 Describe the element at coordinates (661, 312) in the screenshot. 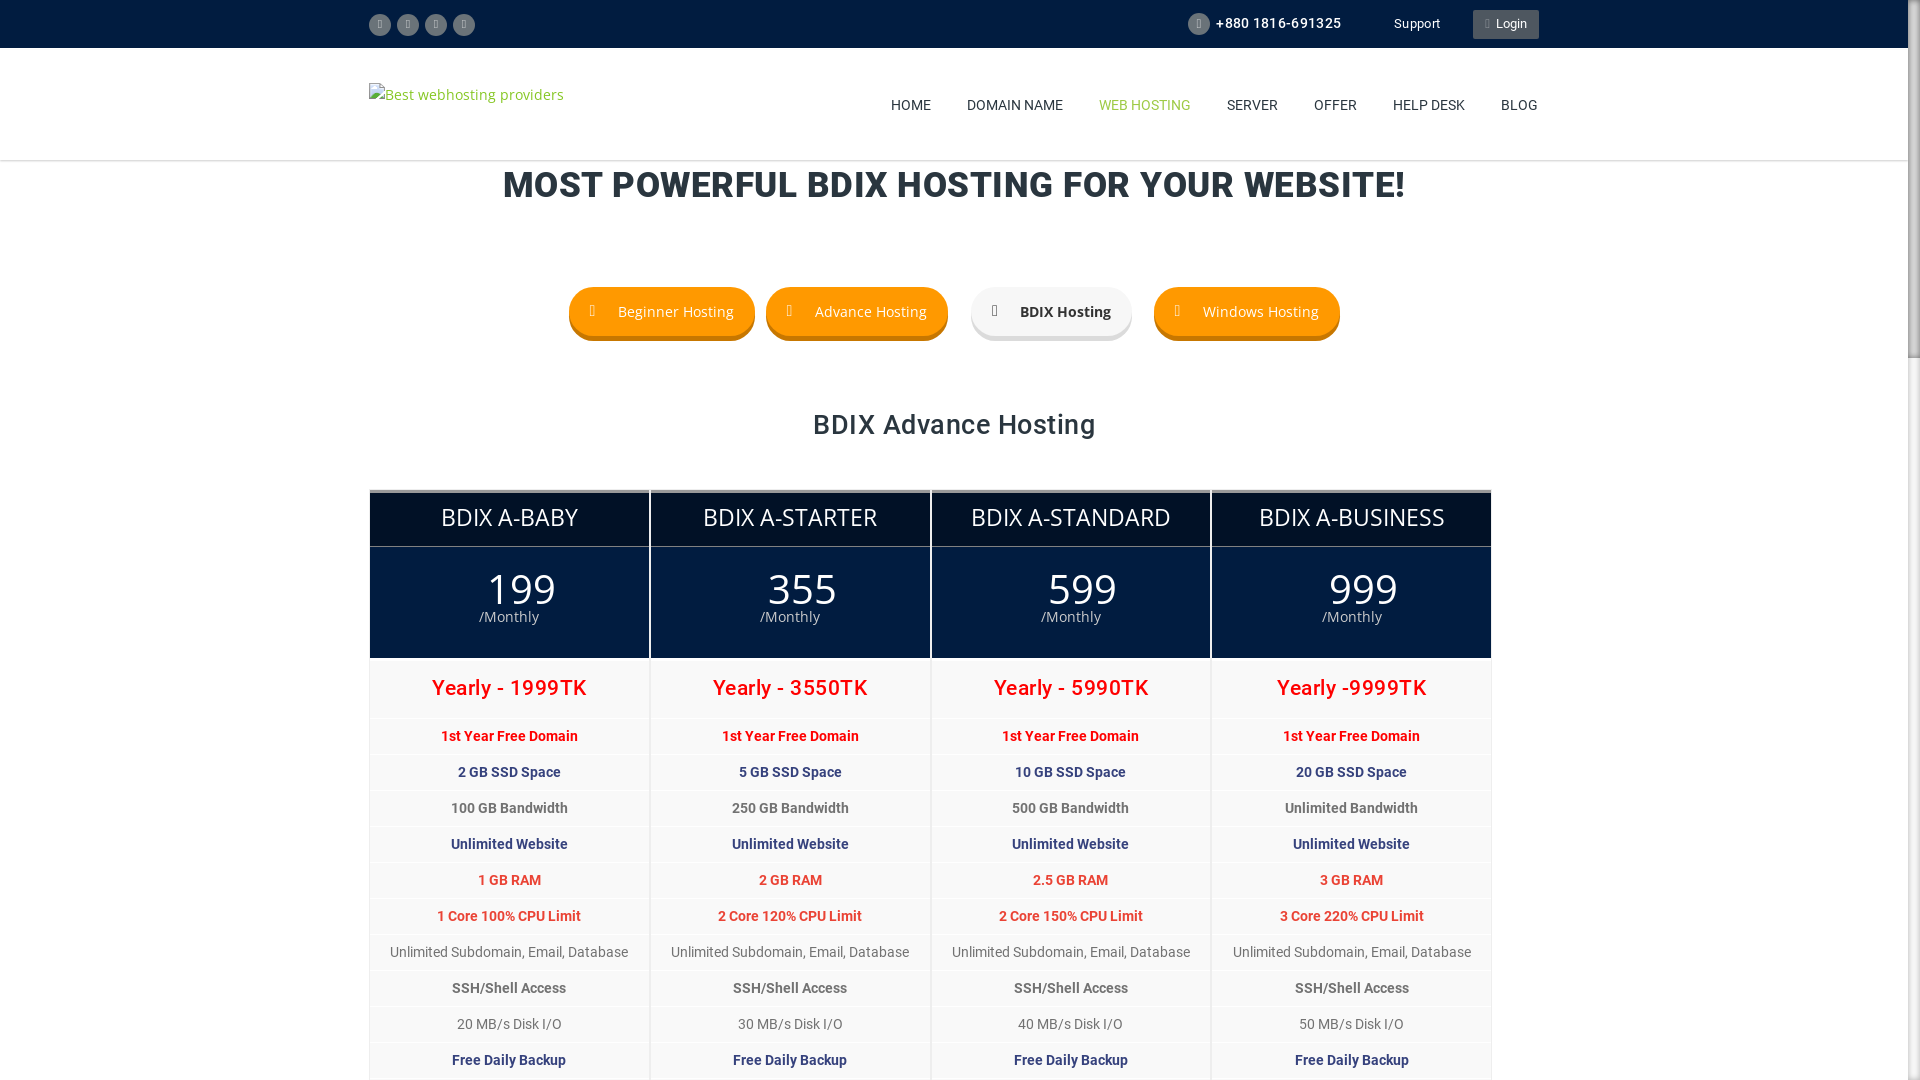

I see `Beginner Hosting` at that location.